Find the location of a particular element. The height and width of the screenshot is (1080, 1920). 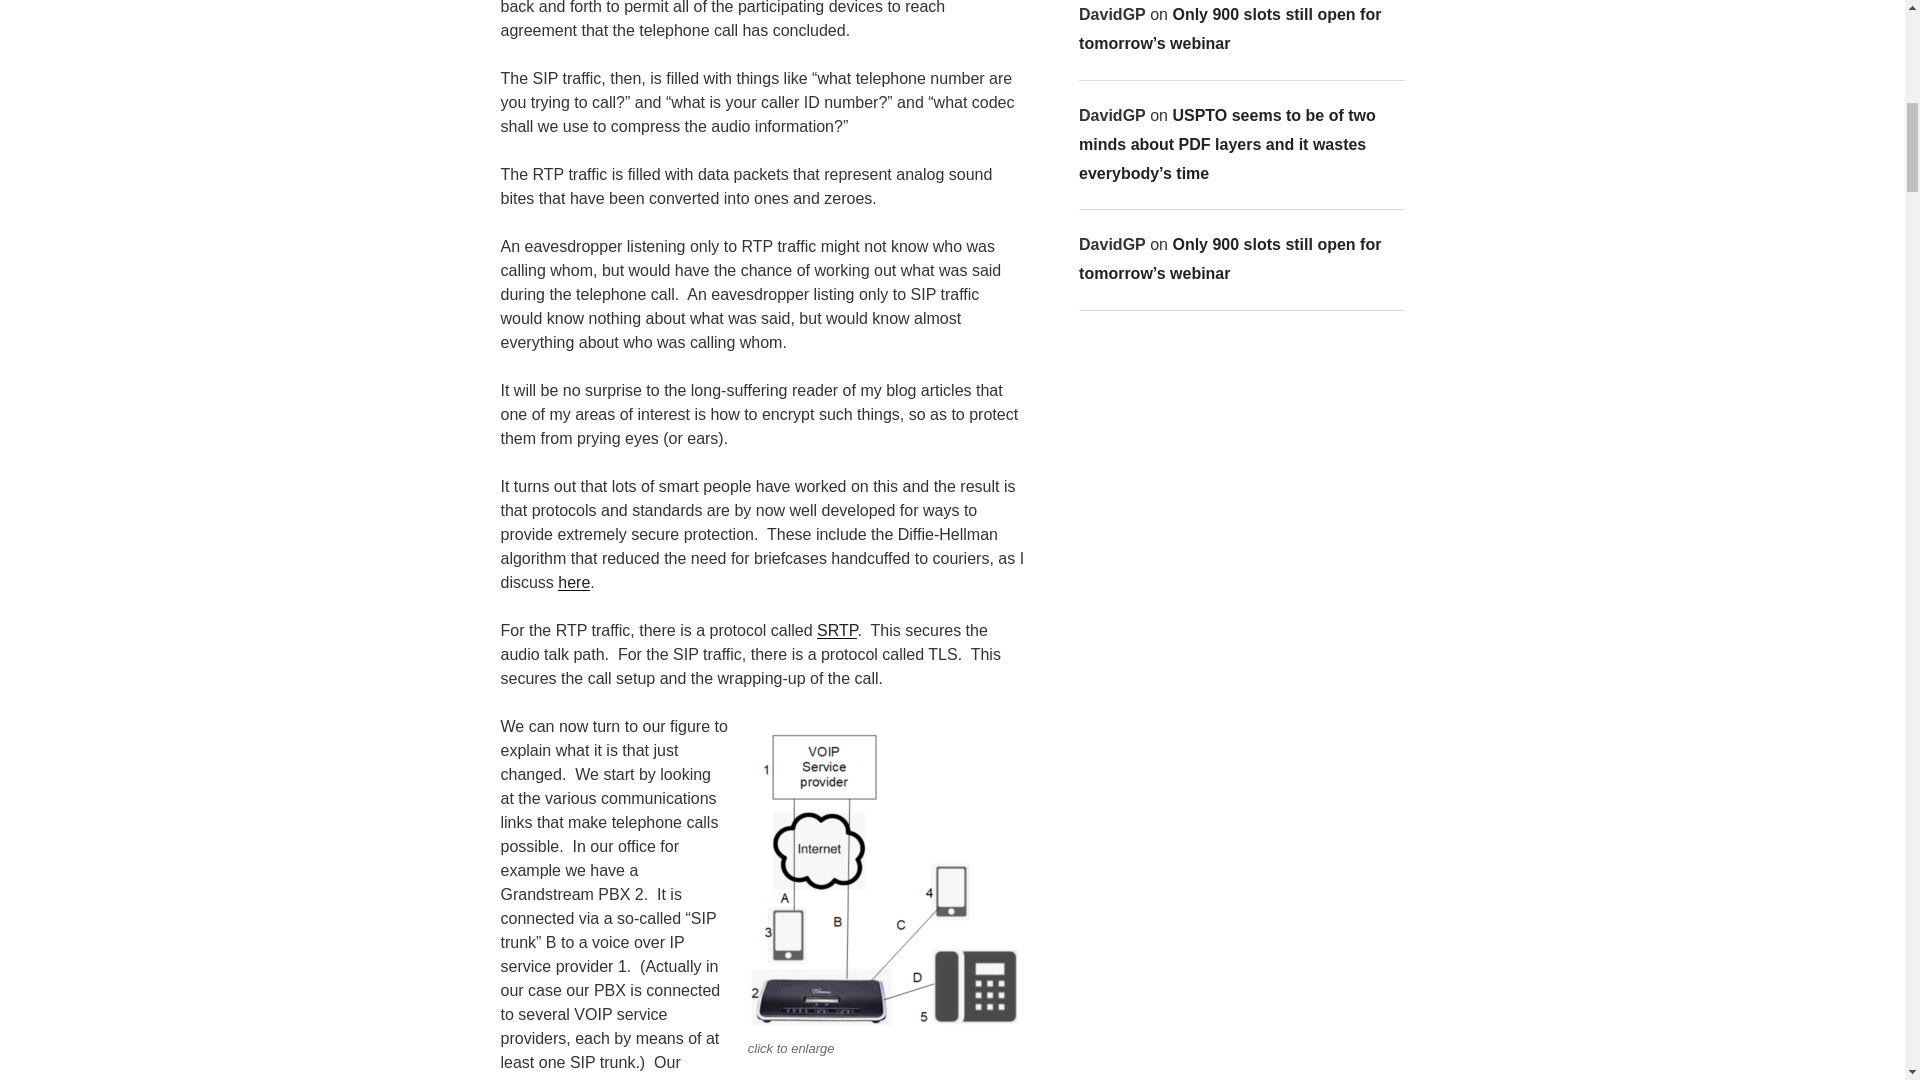

here is located at coordinates (574, 582).